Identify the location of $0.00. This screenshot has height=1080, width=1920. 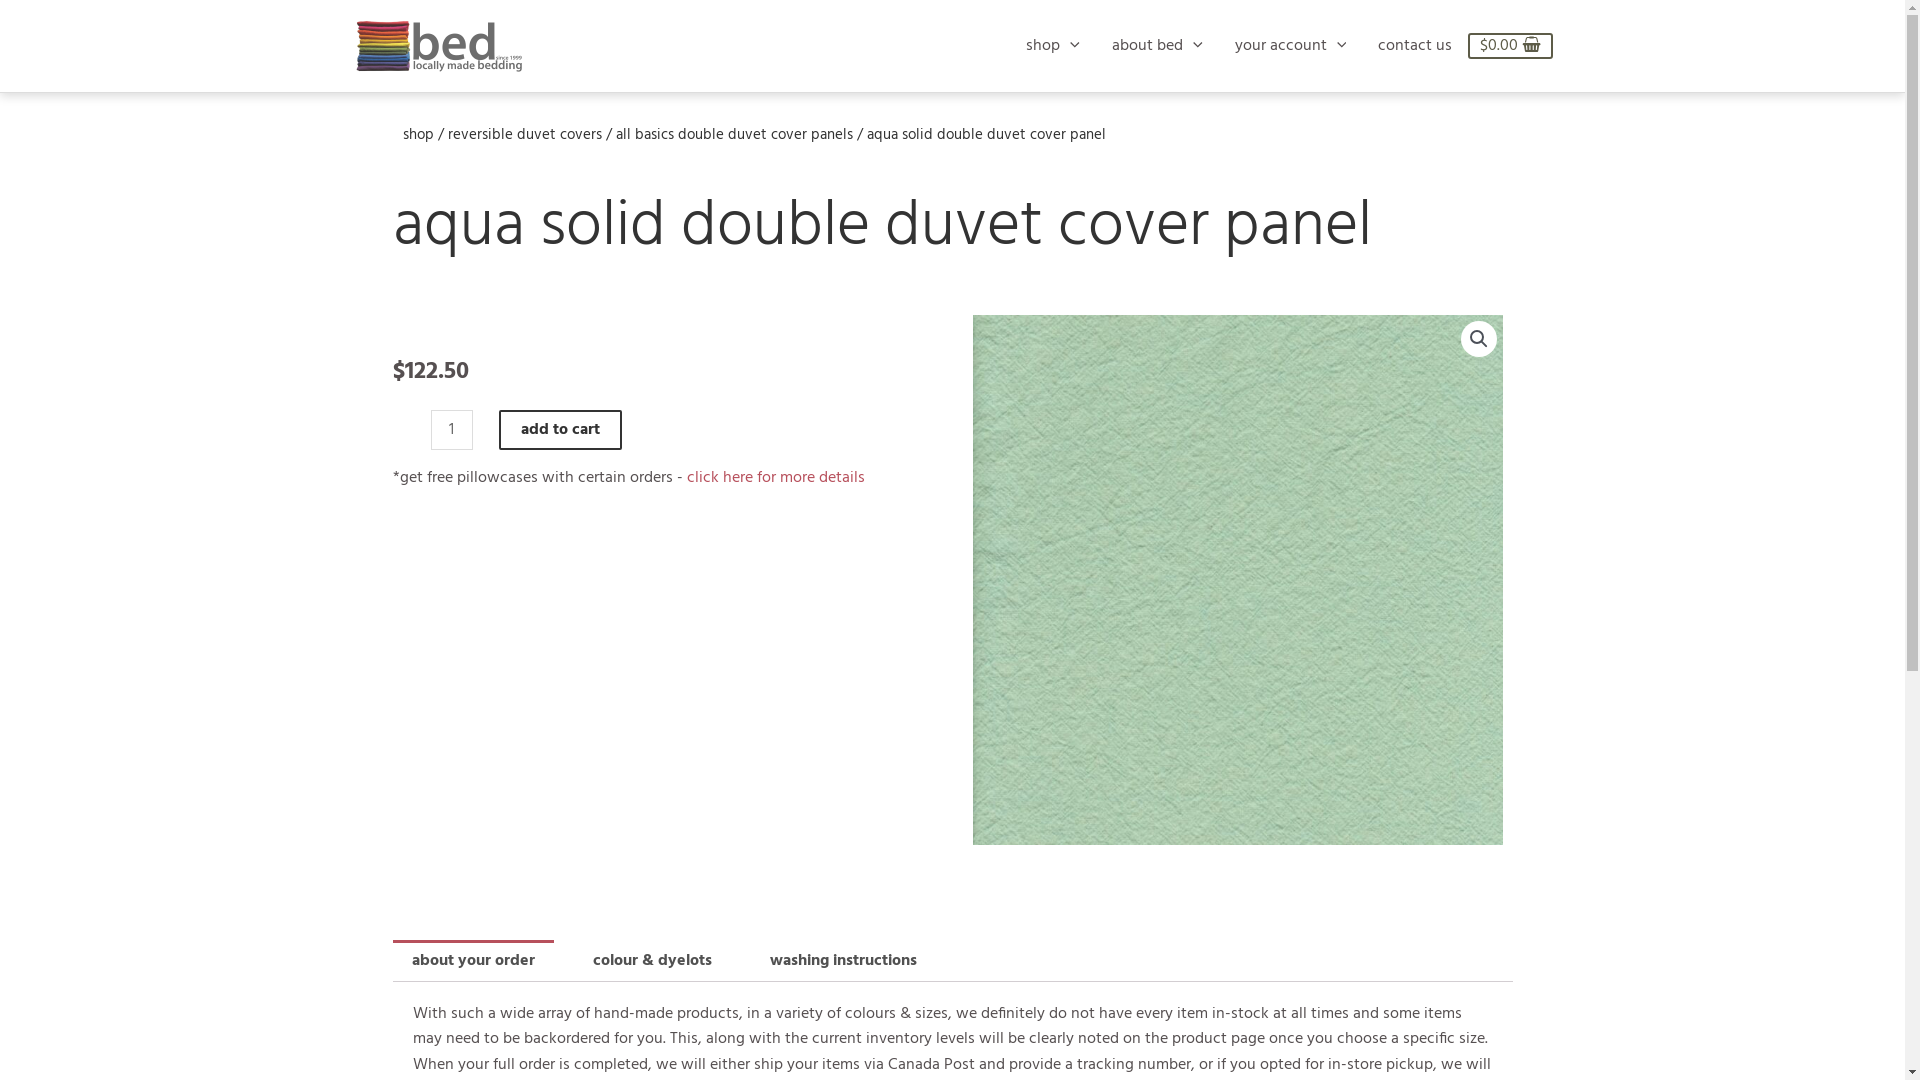
(1510, 46).